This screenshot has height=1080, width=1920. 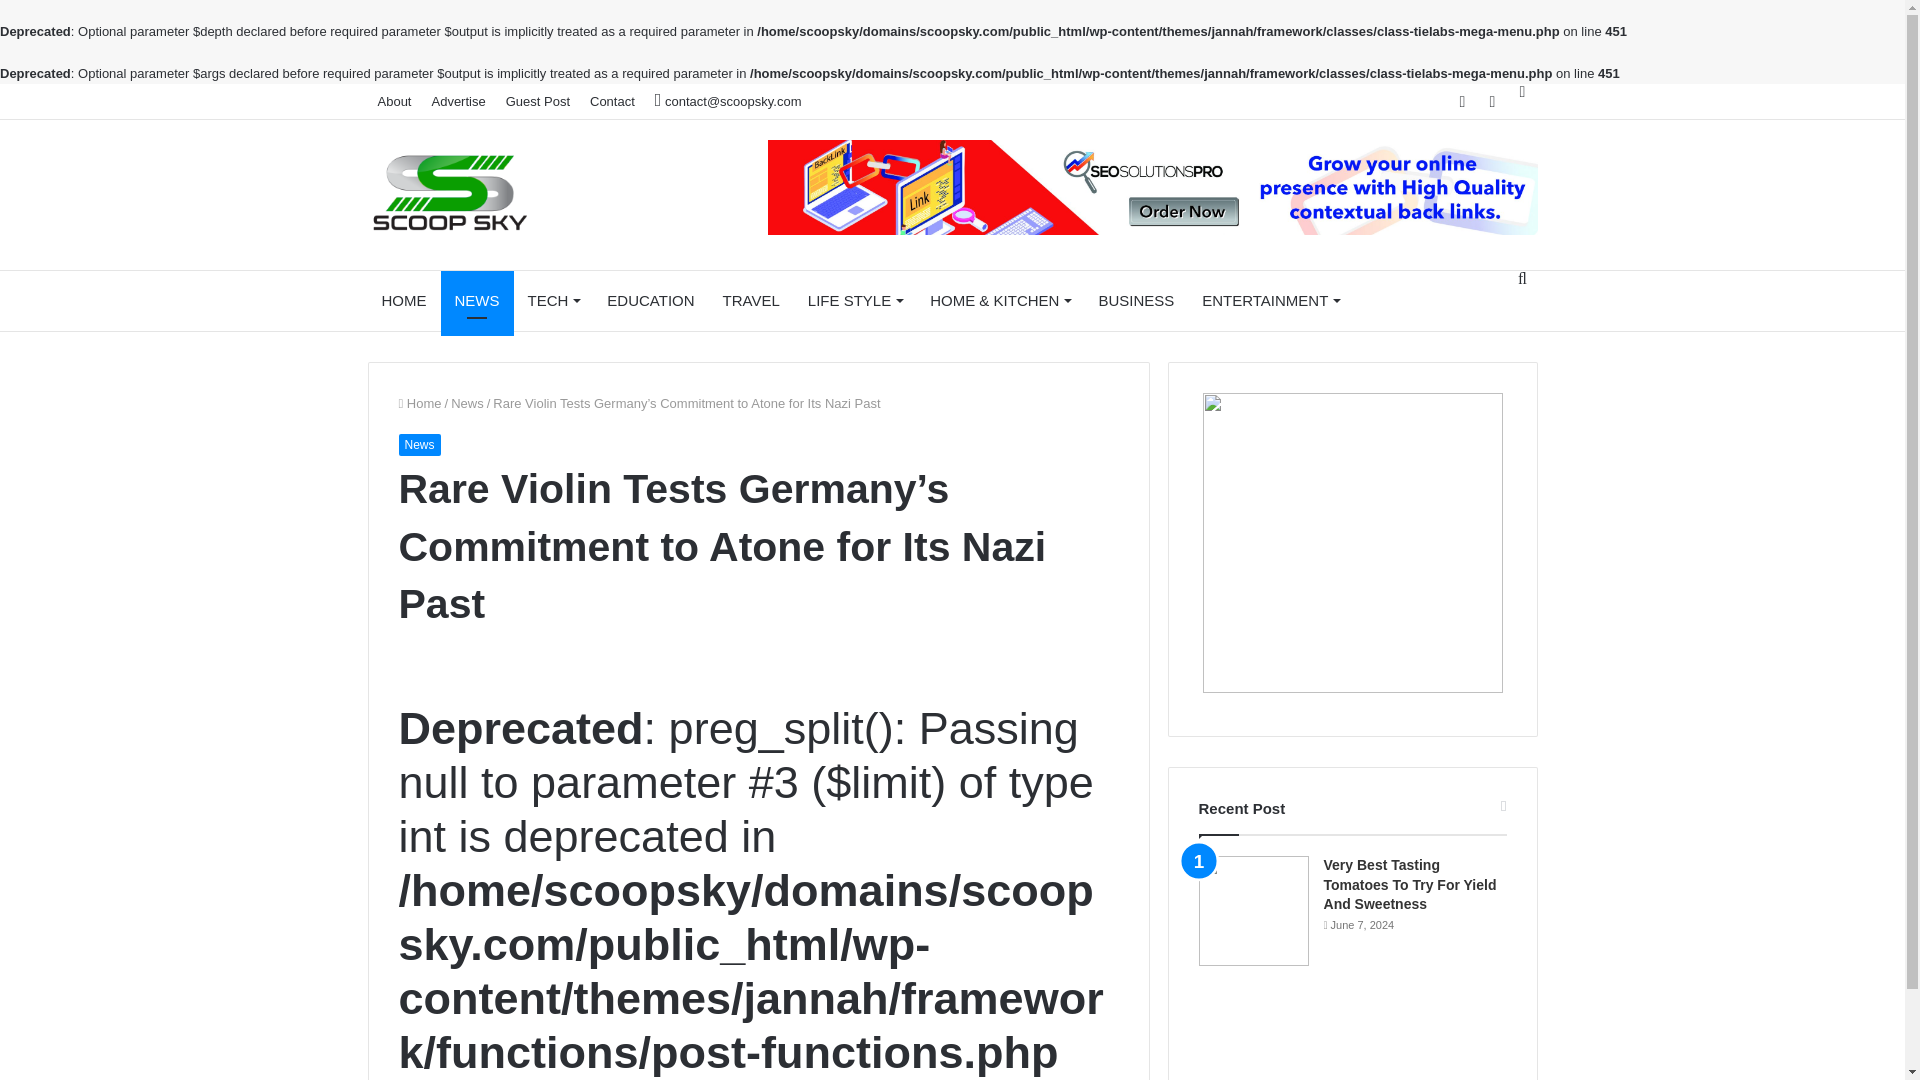 I want to click on Scoopsky, so click(x=450, y=194).